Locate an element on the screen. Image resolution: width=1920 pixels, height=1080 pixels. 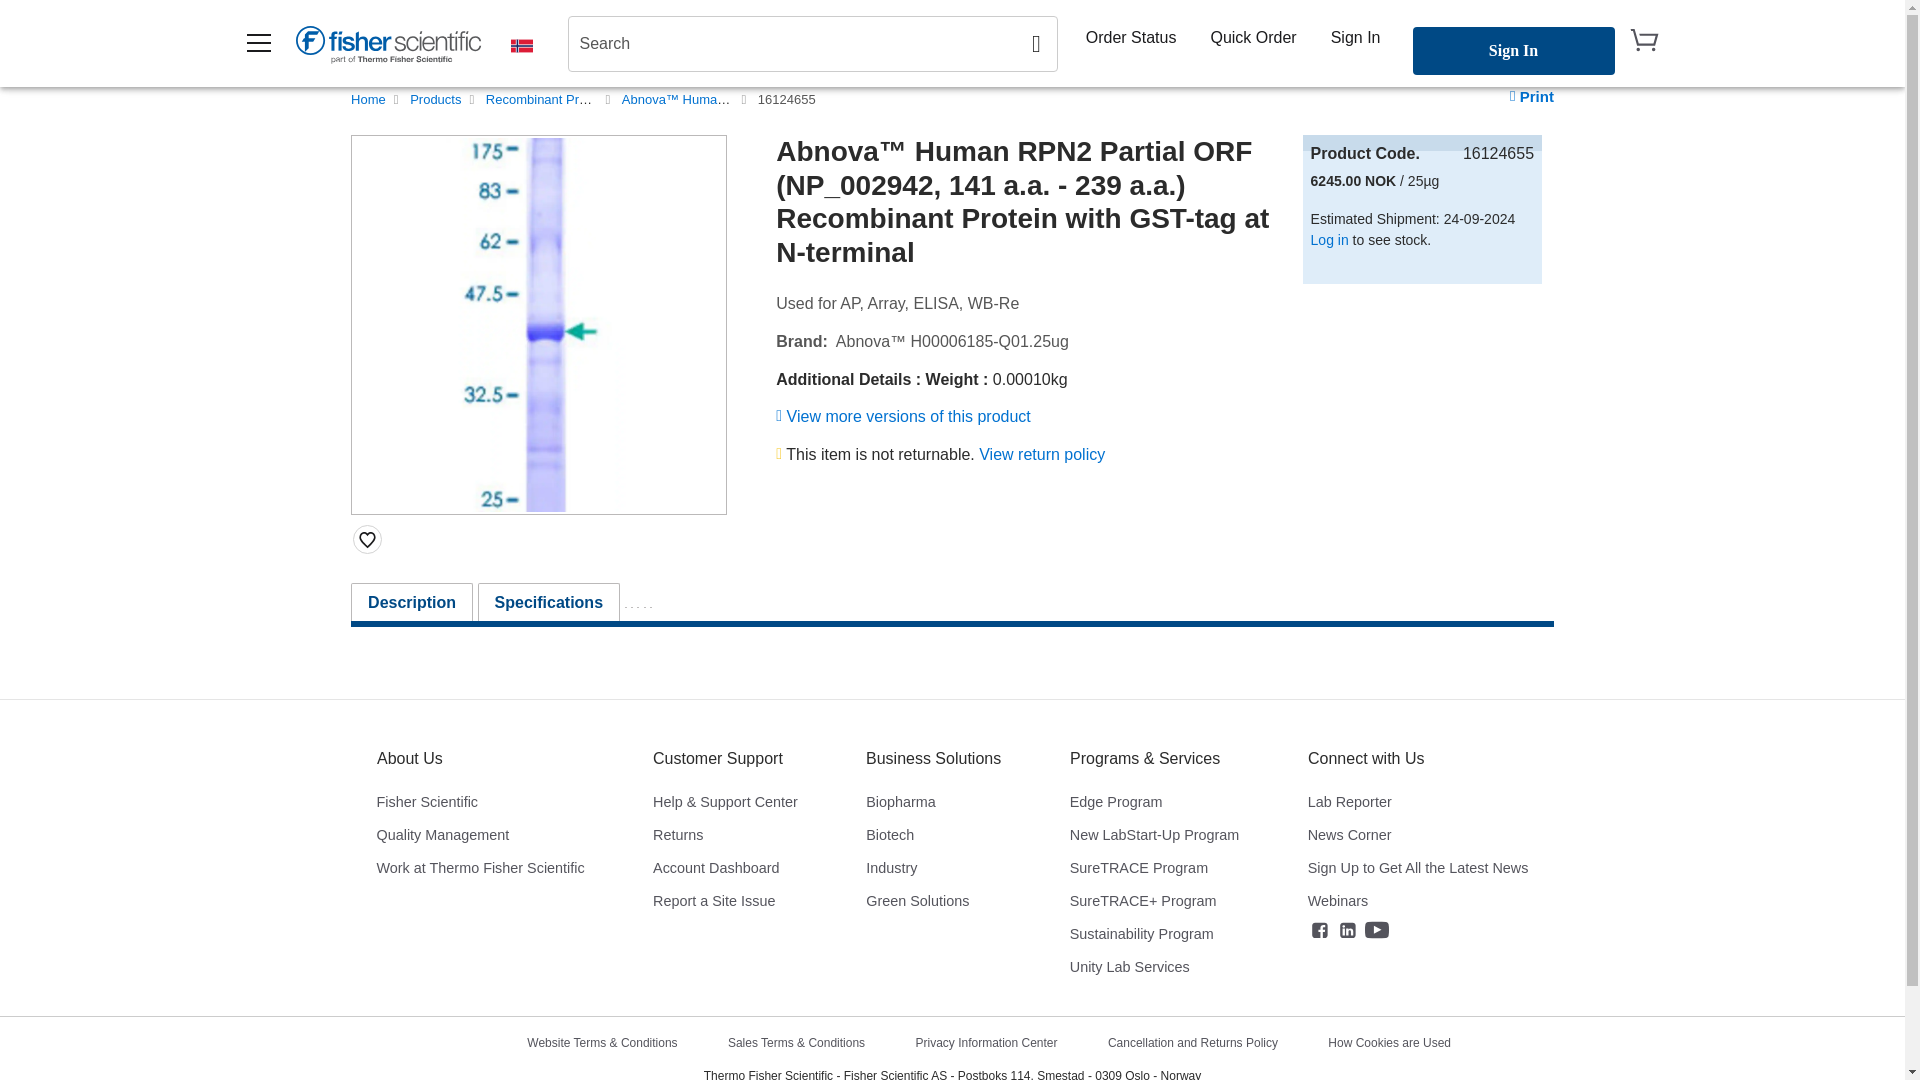
Home is located at coordinates (368, 98).